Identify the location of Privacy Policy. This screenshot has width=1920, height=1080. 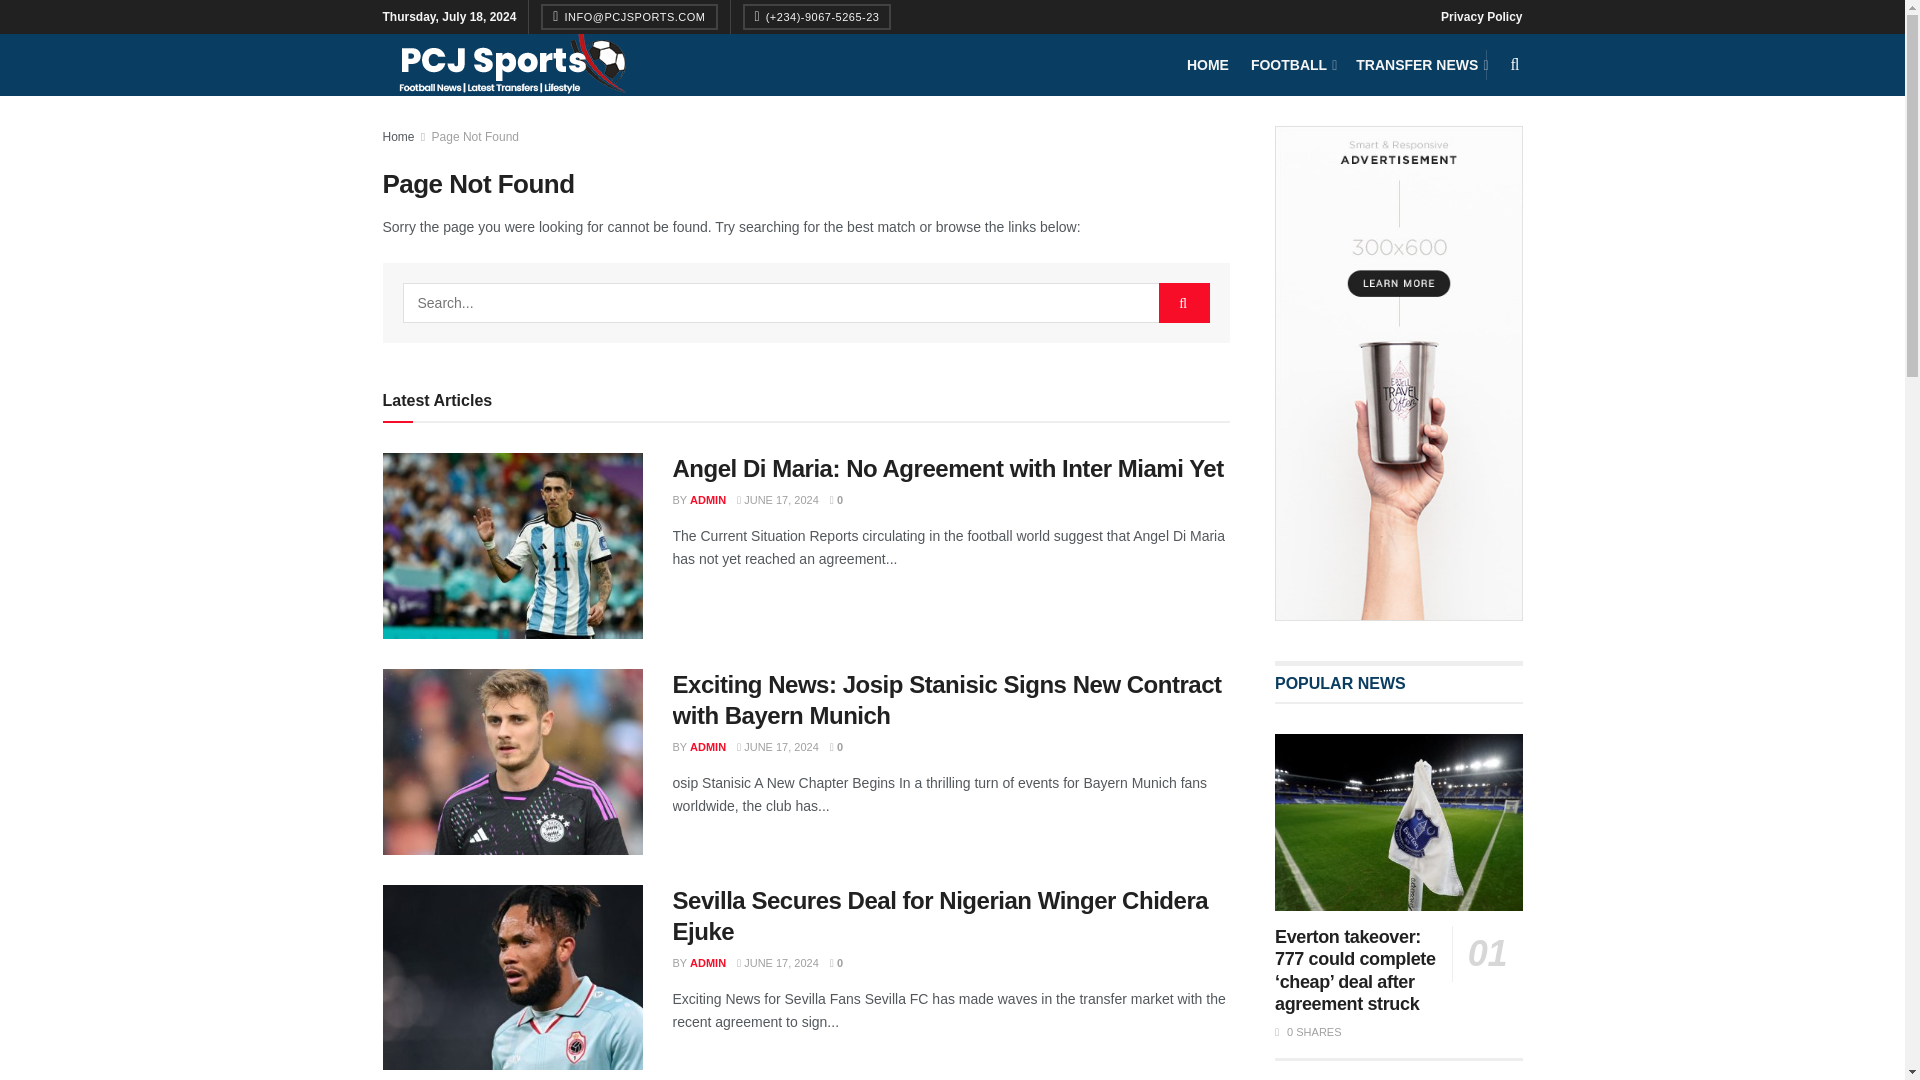
(1482, 16).